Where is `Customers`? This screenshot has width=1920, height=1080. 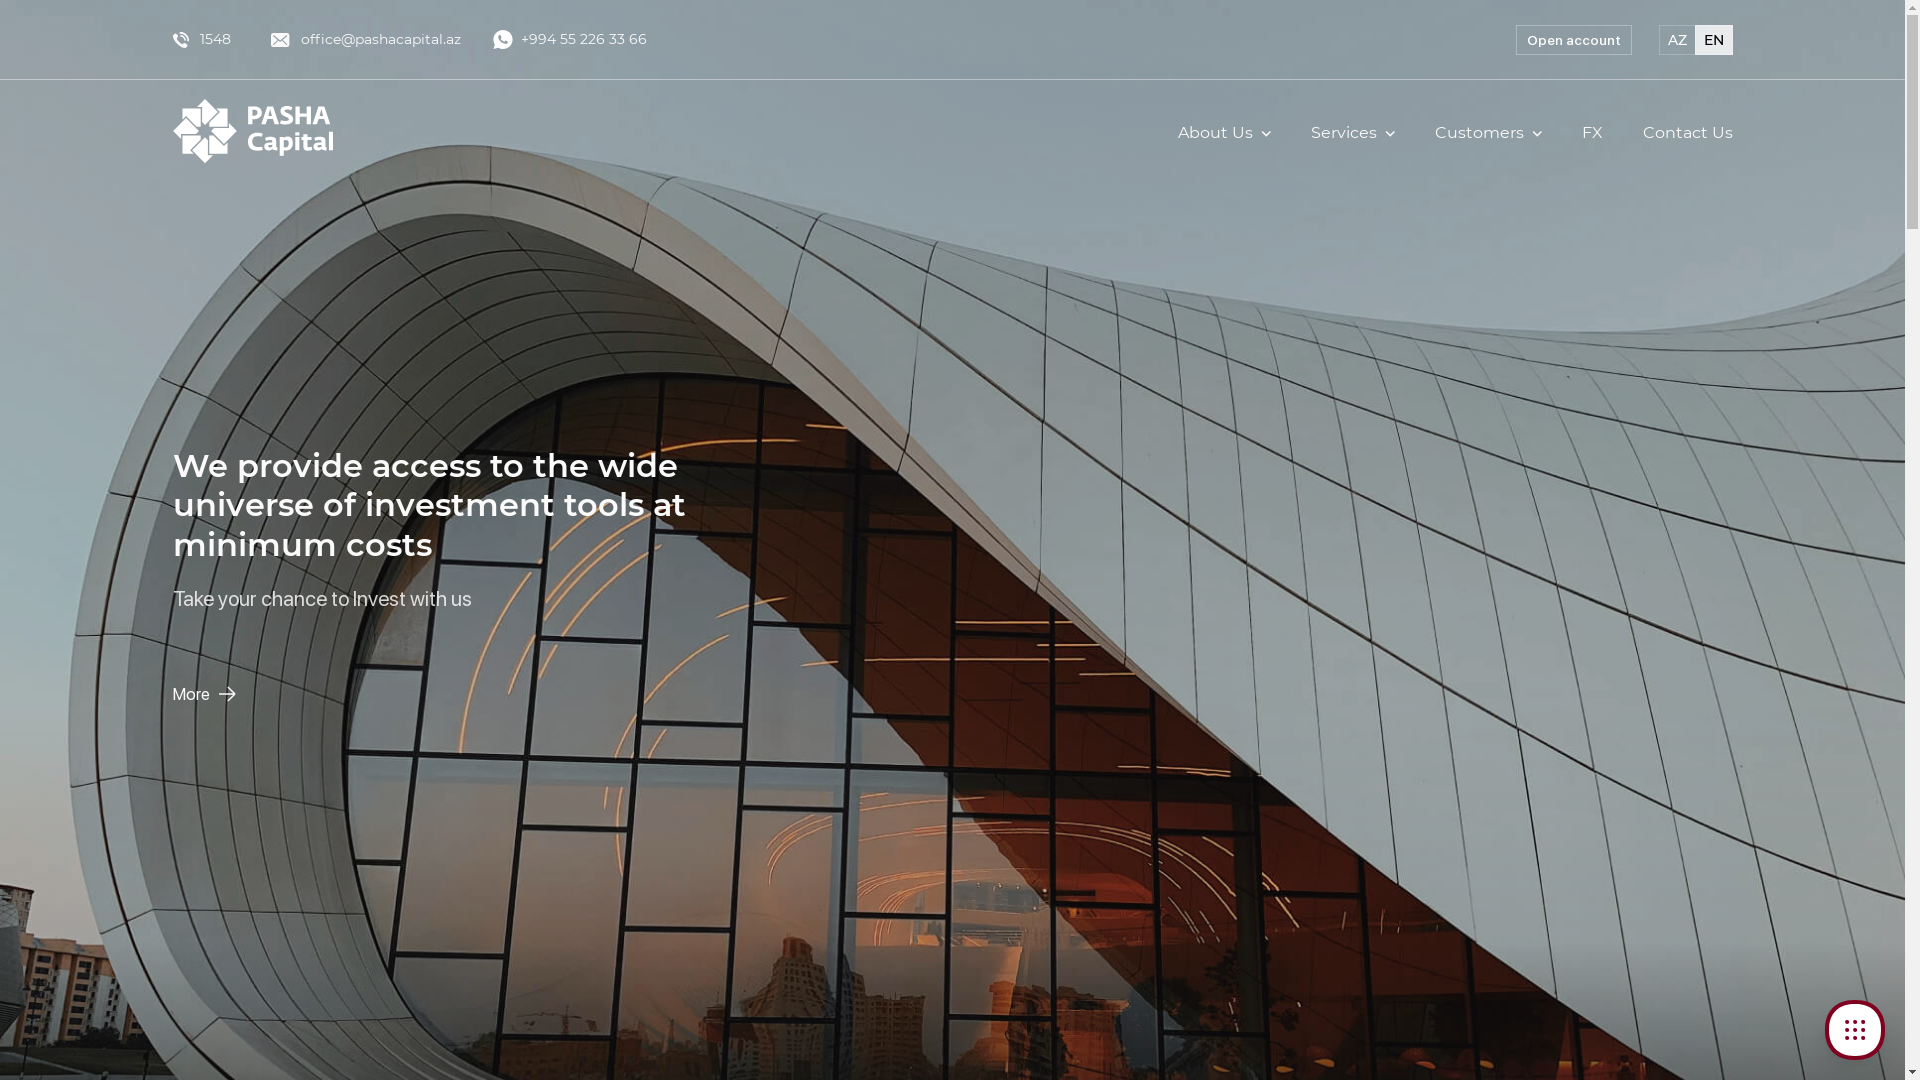 Customers is located at coordinates (1488, 132).